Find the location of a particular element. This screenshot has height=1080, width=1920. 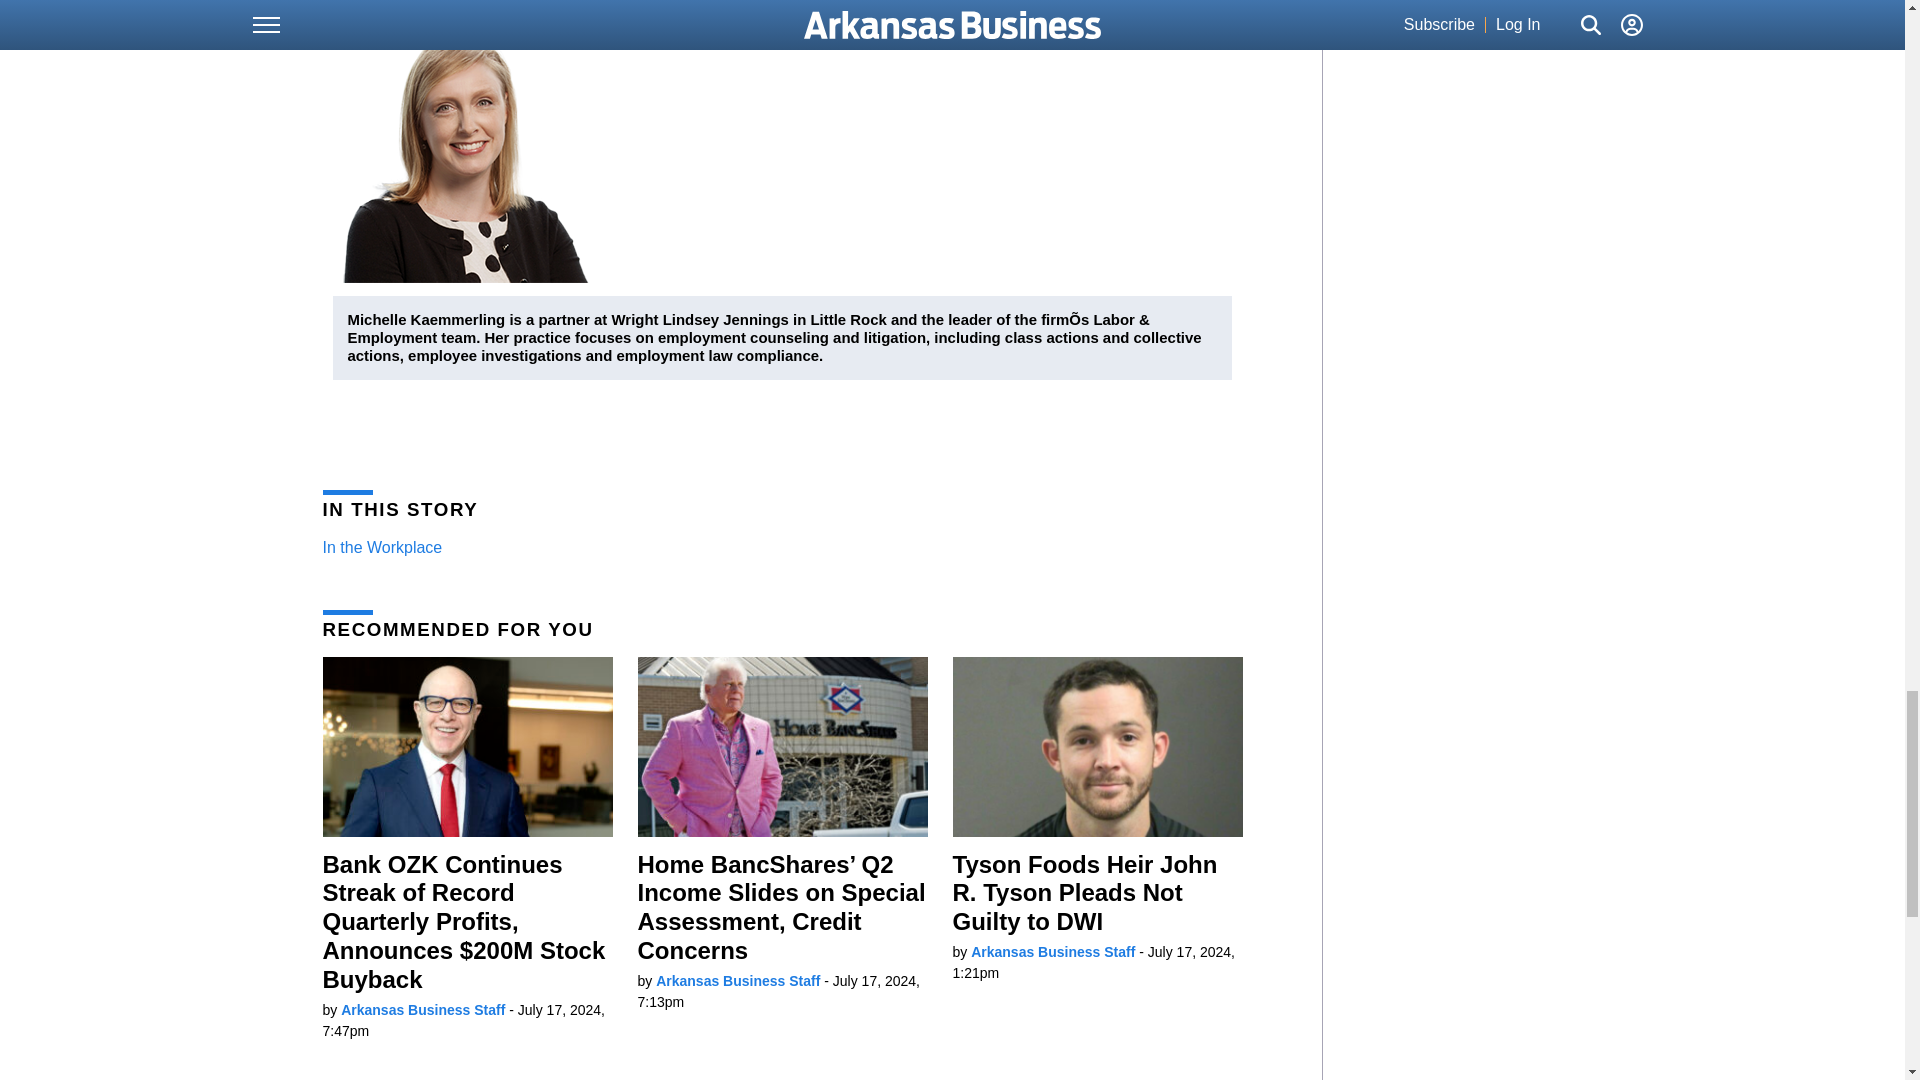

Posts by Arkansas Business Staff is located at coordinates (1052, 952).